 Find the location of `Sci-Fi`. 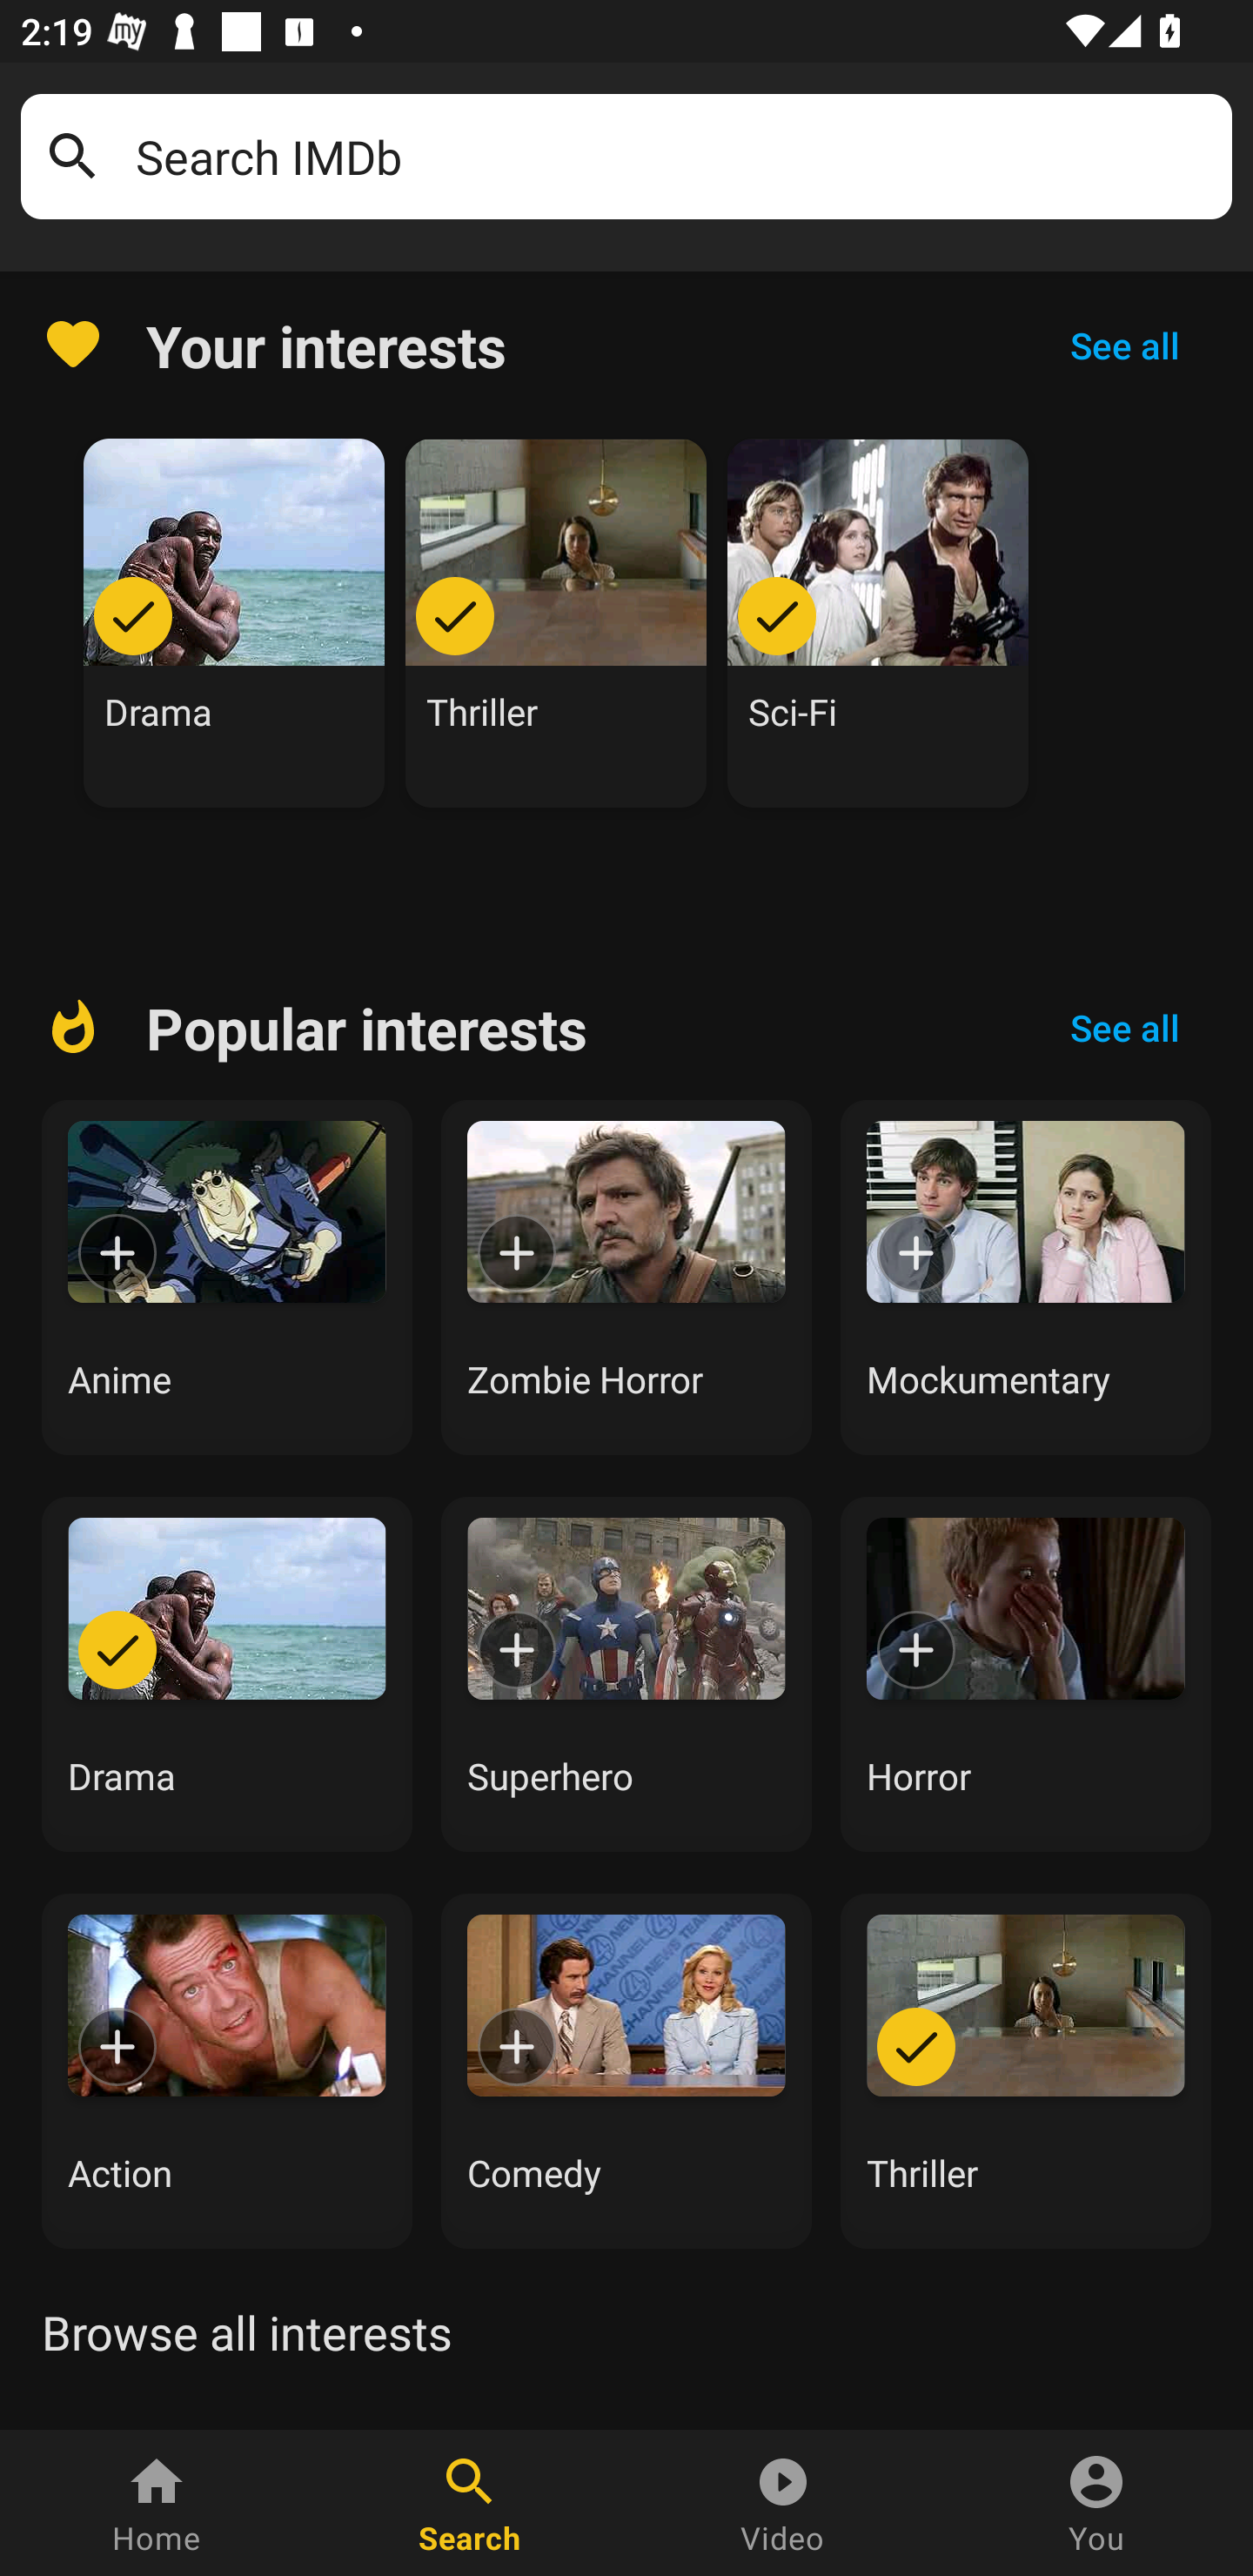

Sci-Fi is located at coordinates (878, 623).